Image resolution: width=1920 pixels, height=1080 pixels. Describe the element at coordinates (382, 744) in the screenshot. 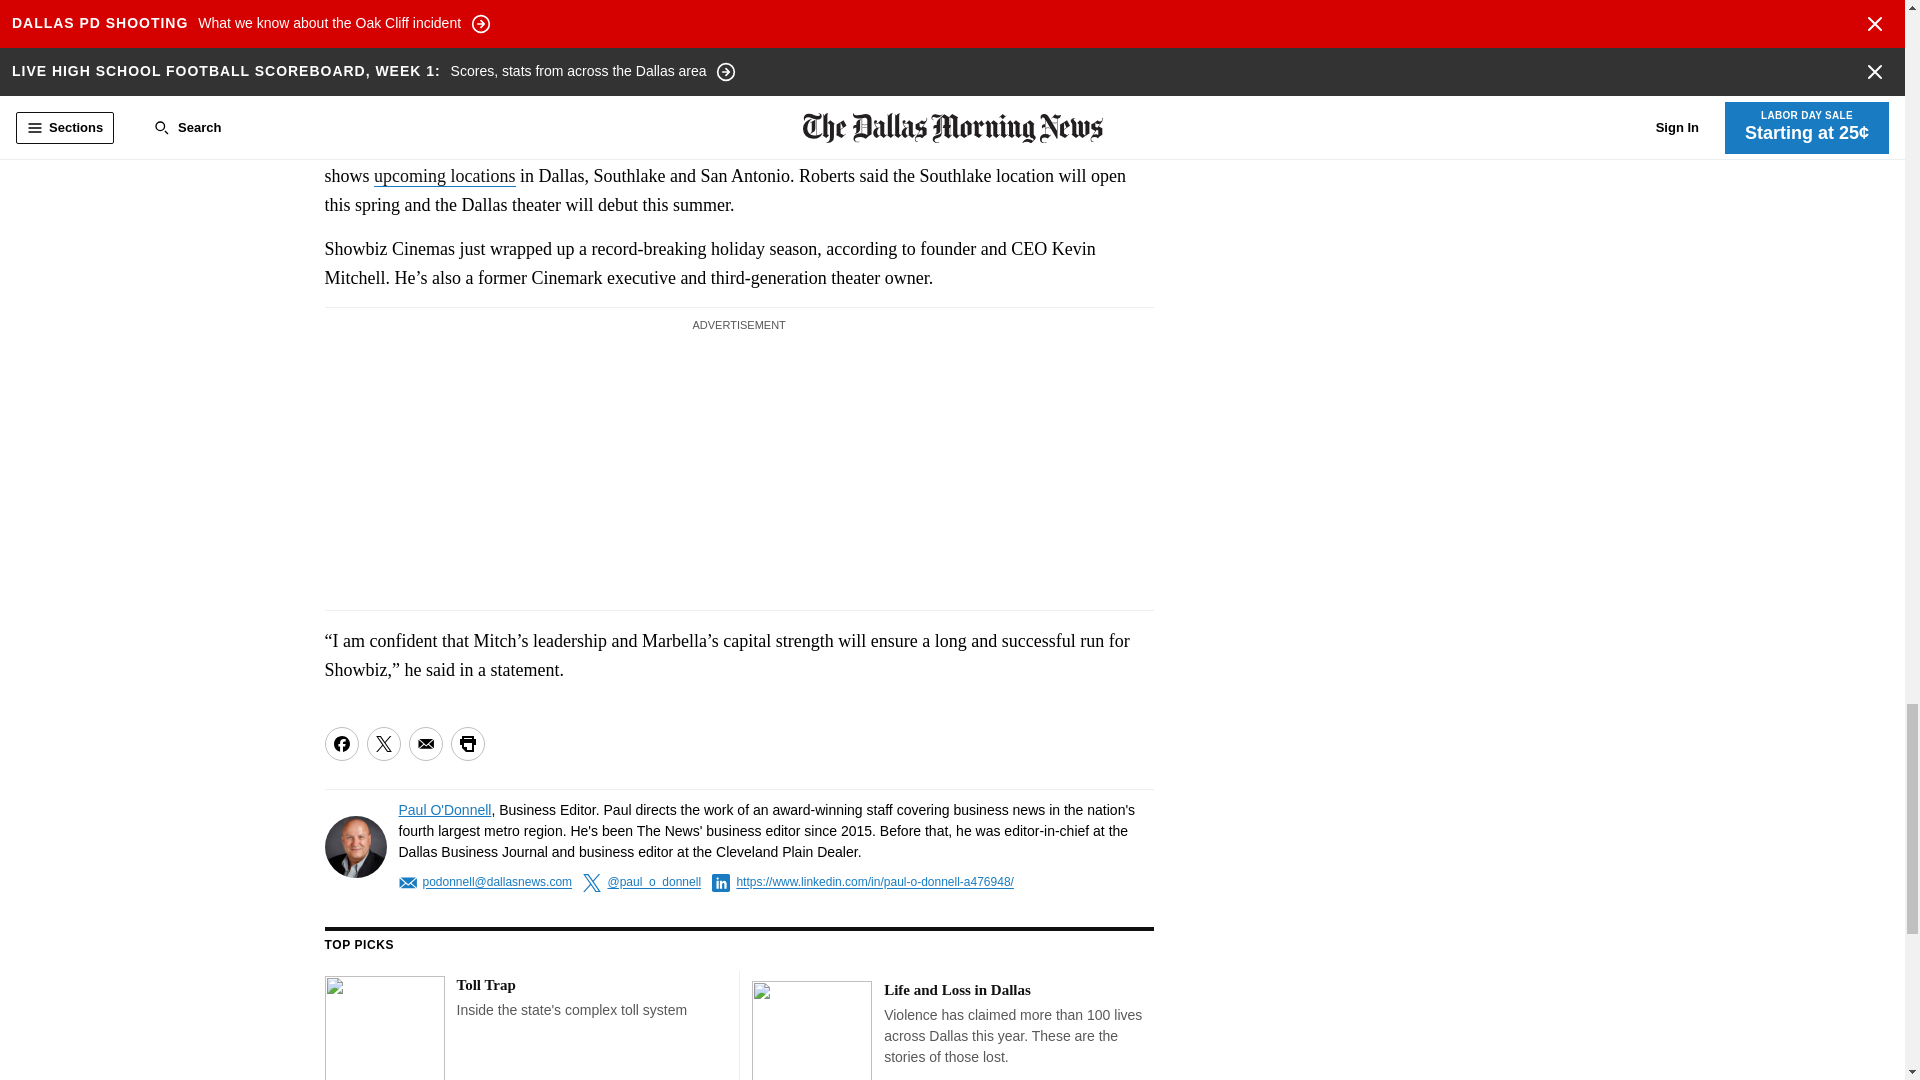

I see `Share on Twitter` at that location.